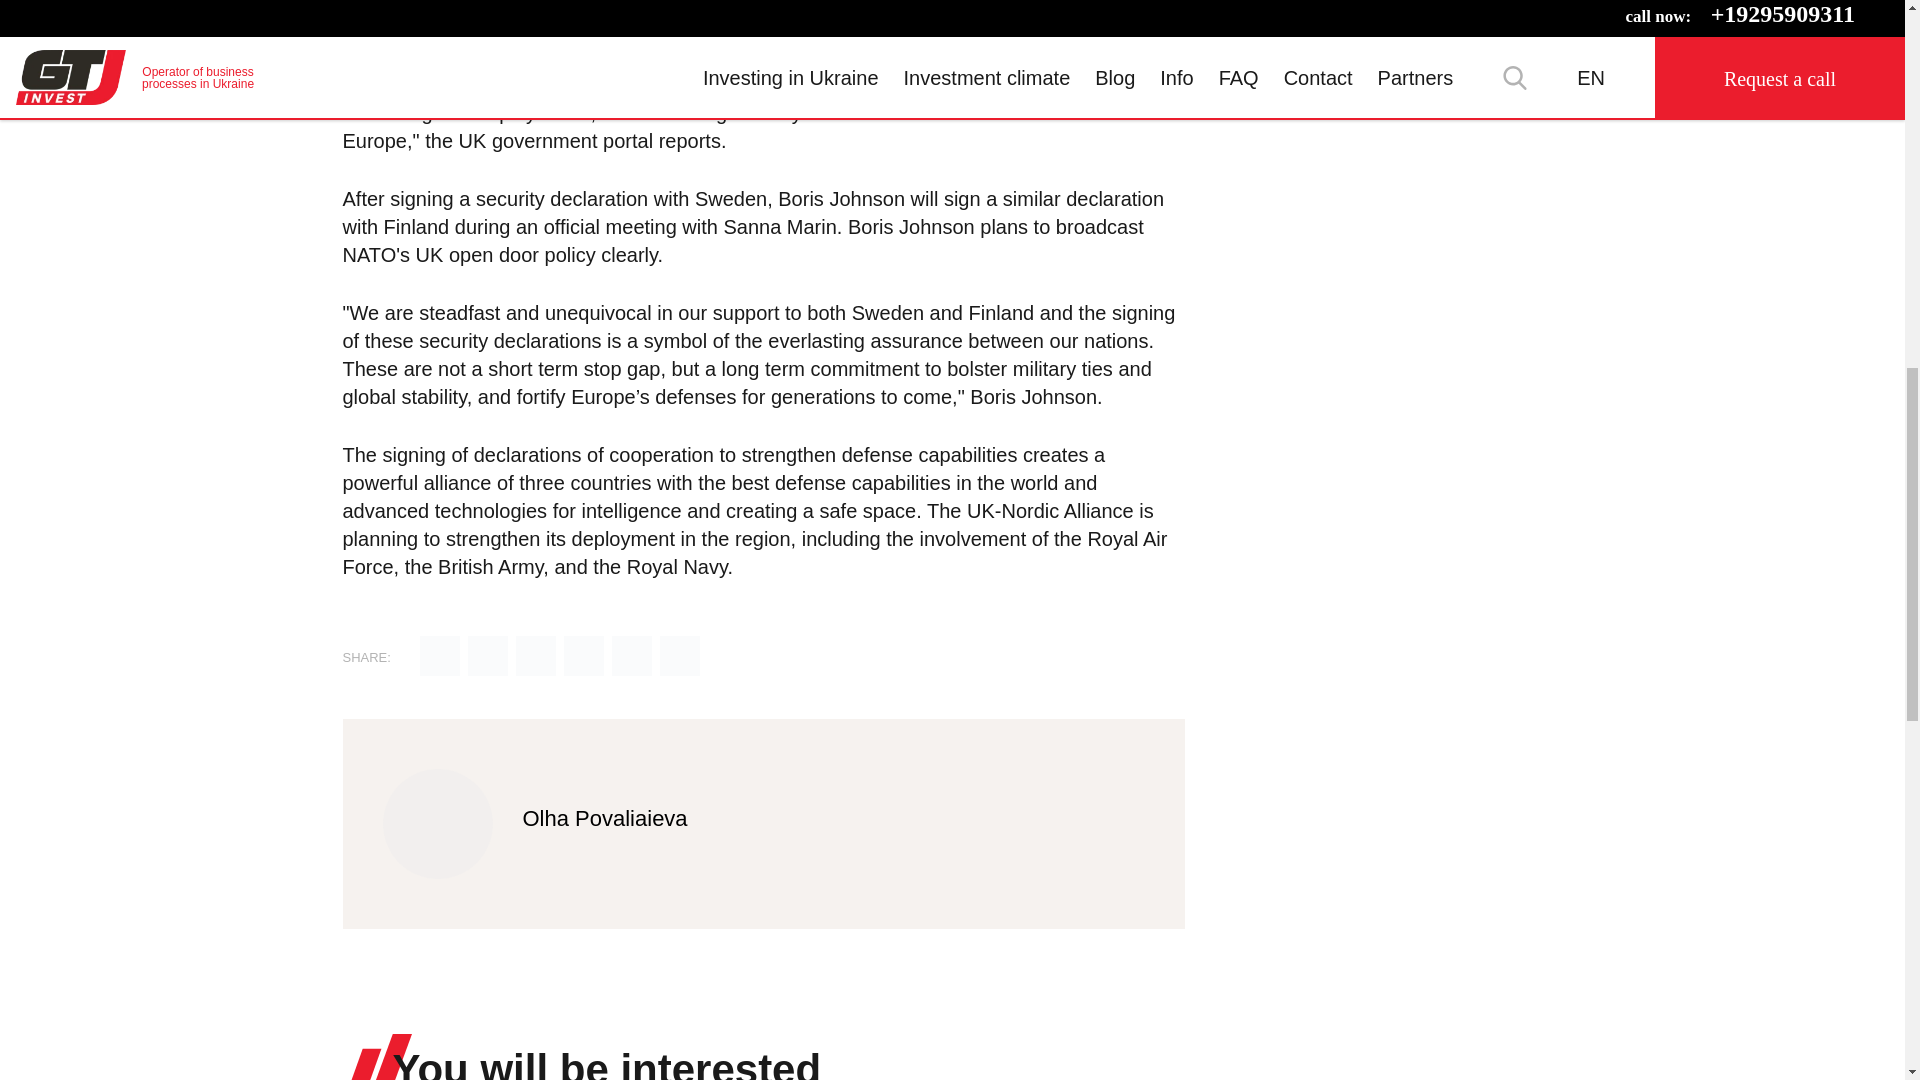 The image size is (1920, 1080). I want to click on Email, so click(440, 658).